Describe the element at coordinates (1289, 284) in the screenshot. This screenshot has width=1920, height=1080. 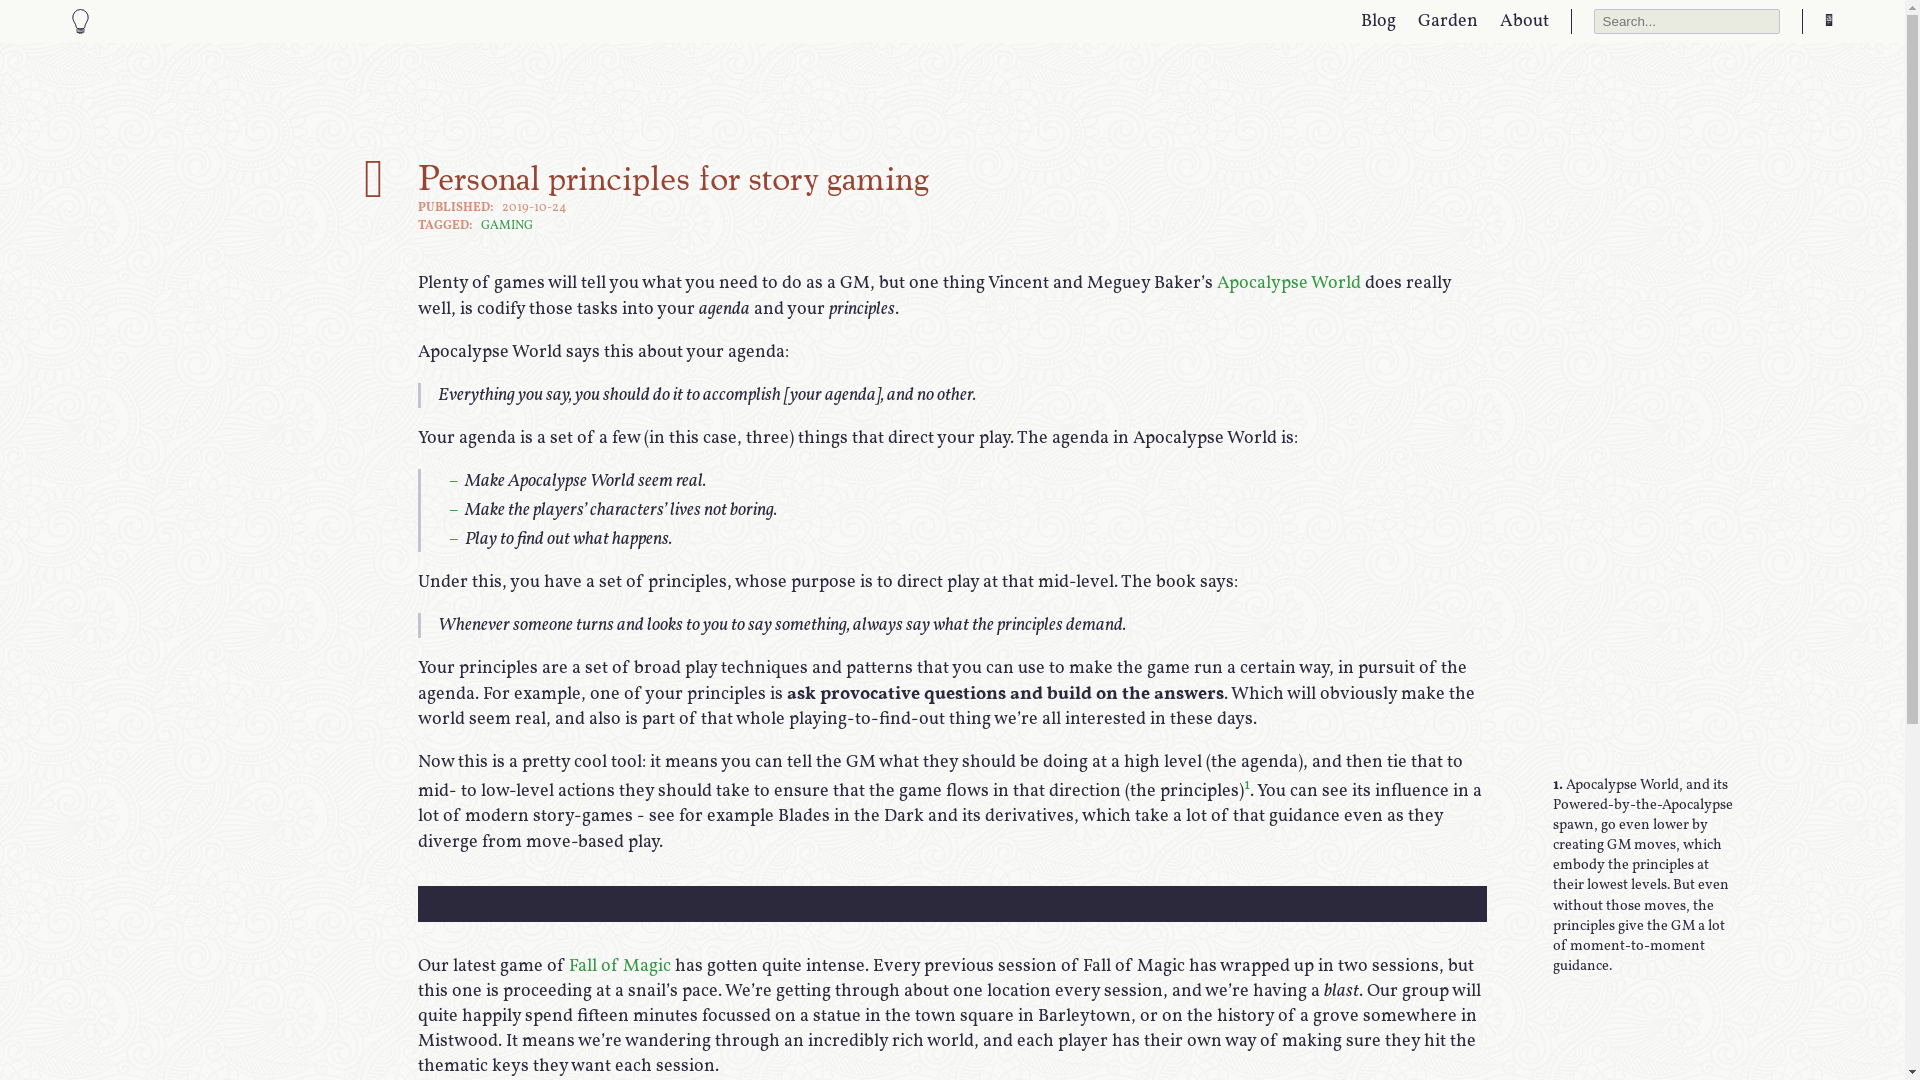
I see `Apocalypse World` at that location.